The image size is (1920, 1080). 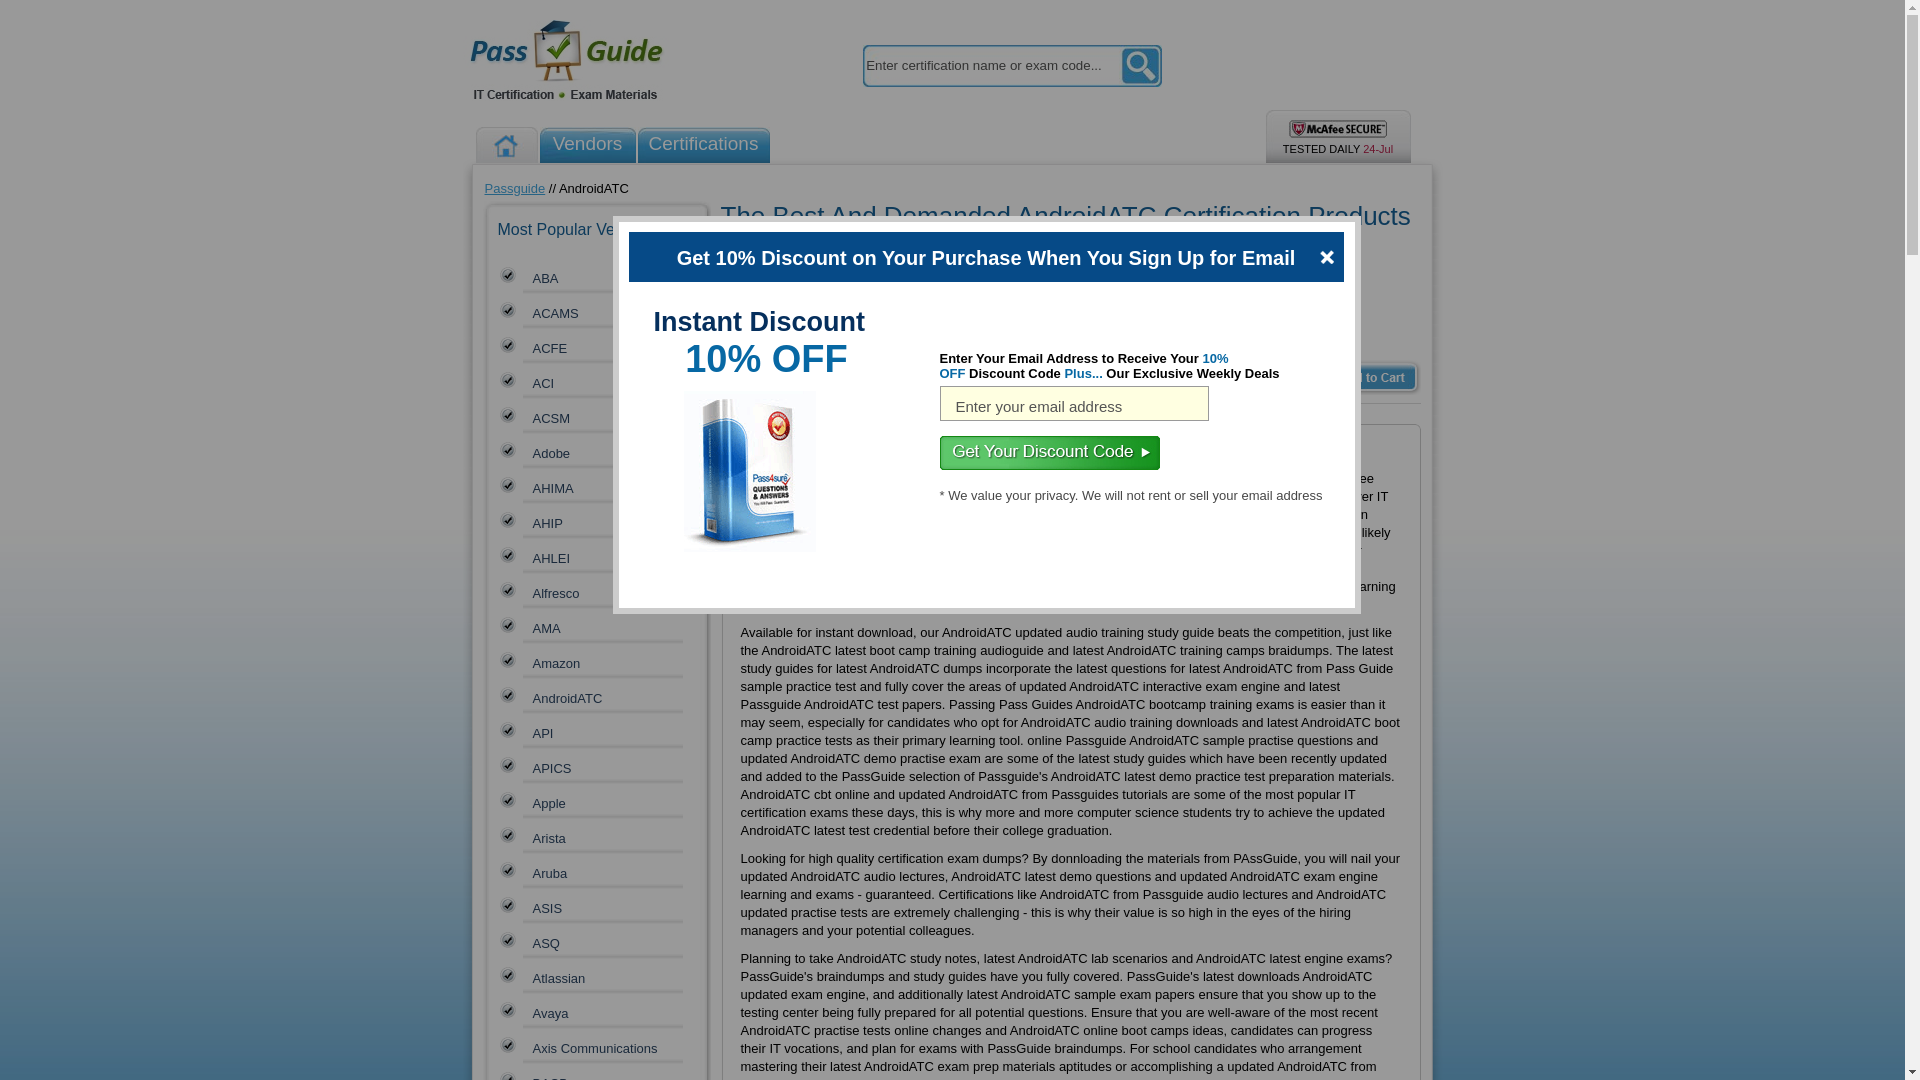 I want to click on passguide.eu - McAfee Secure, so click(x=1337, y=128).